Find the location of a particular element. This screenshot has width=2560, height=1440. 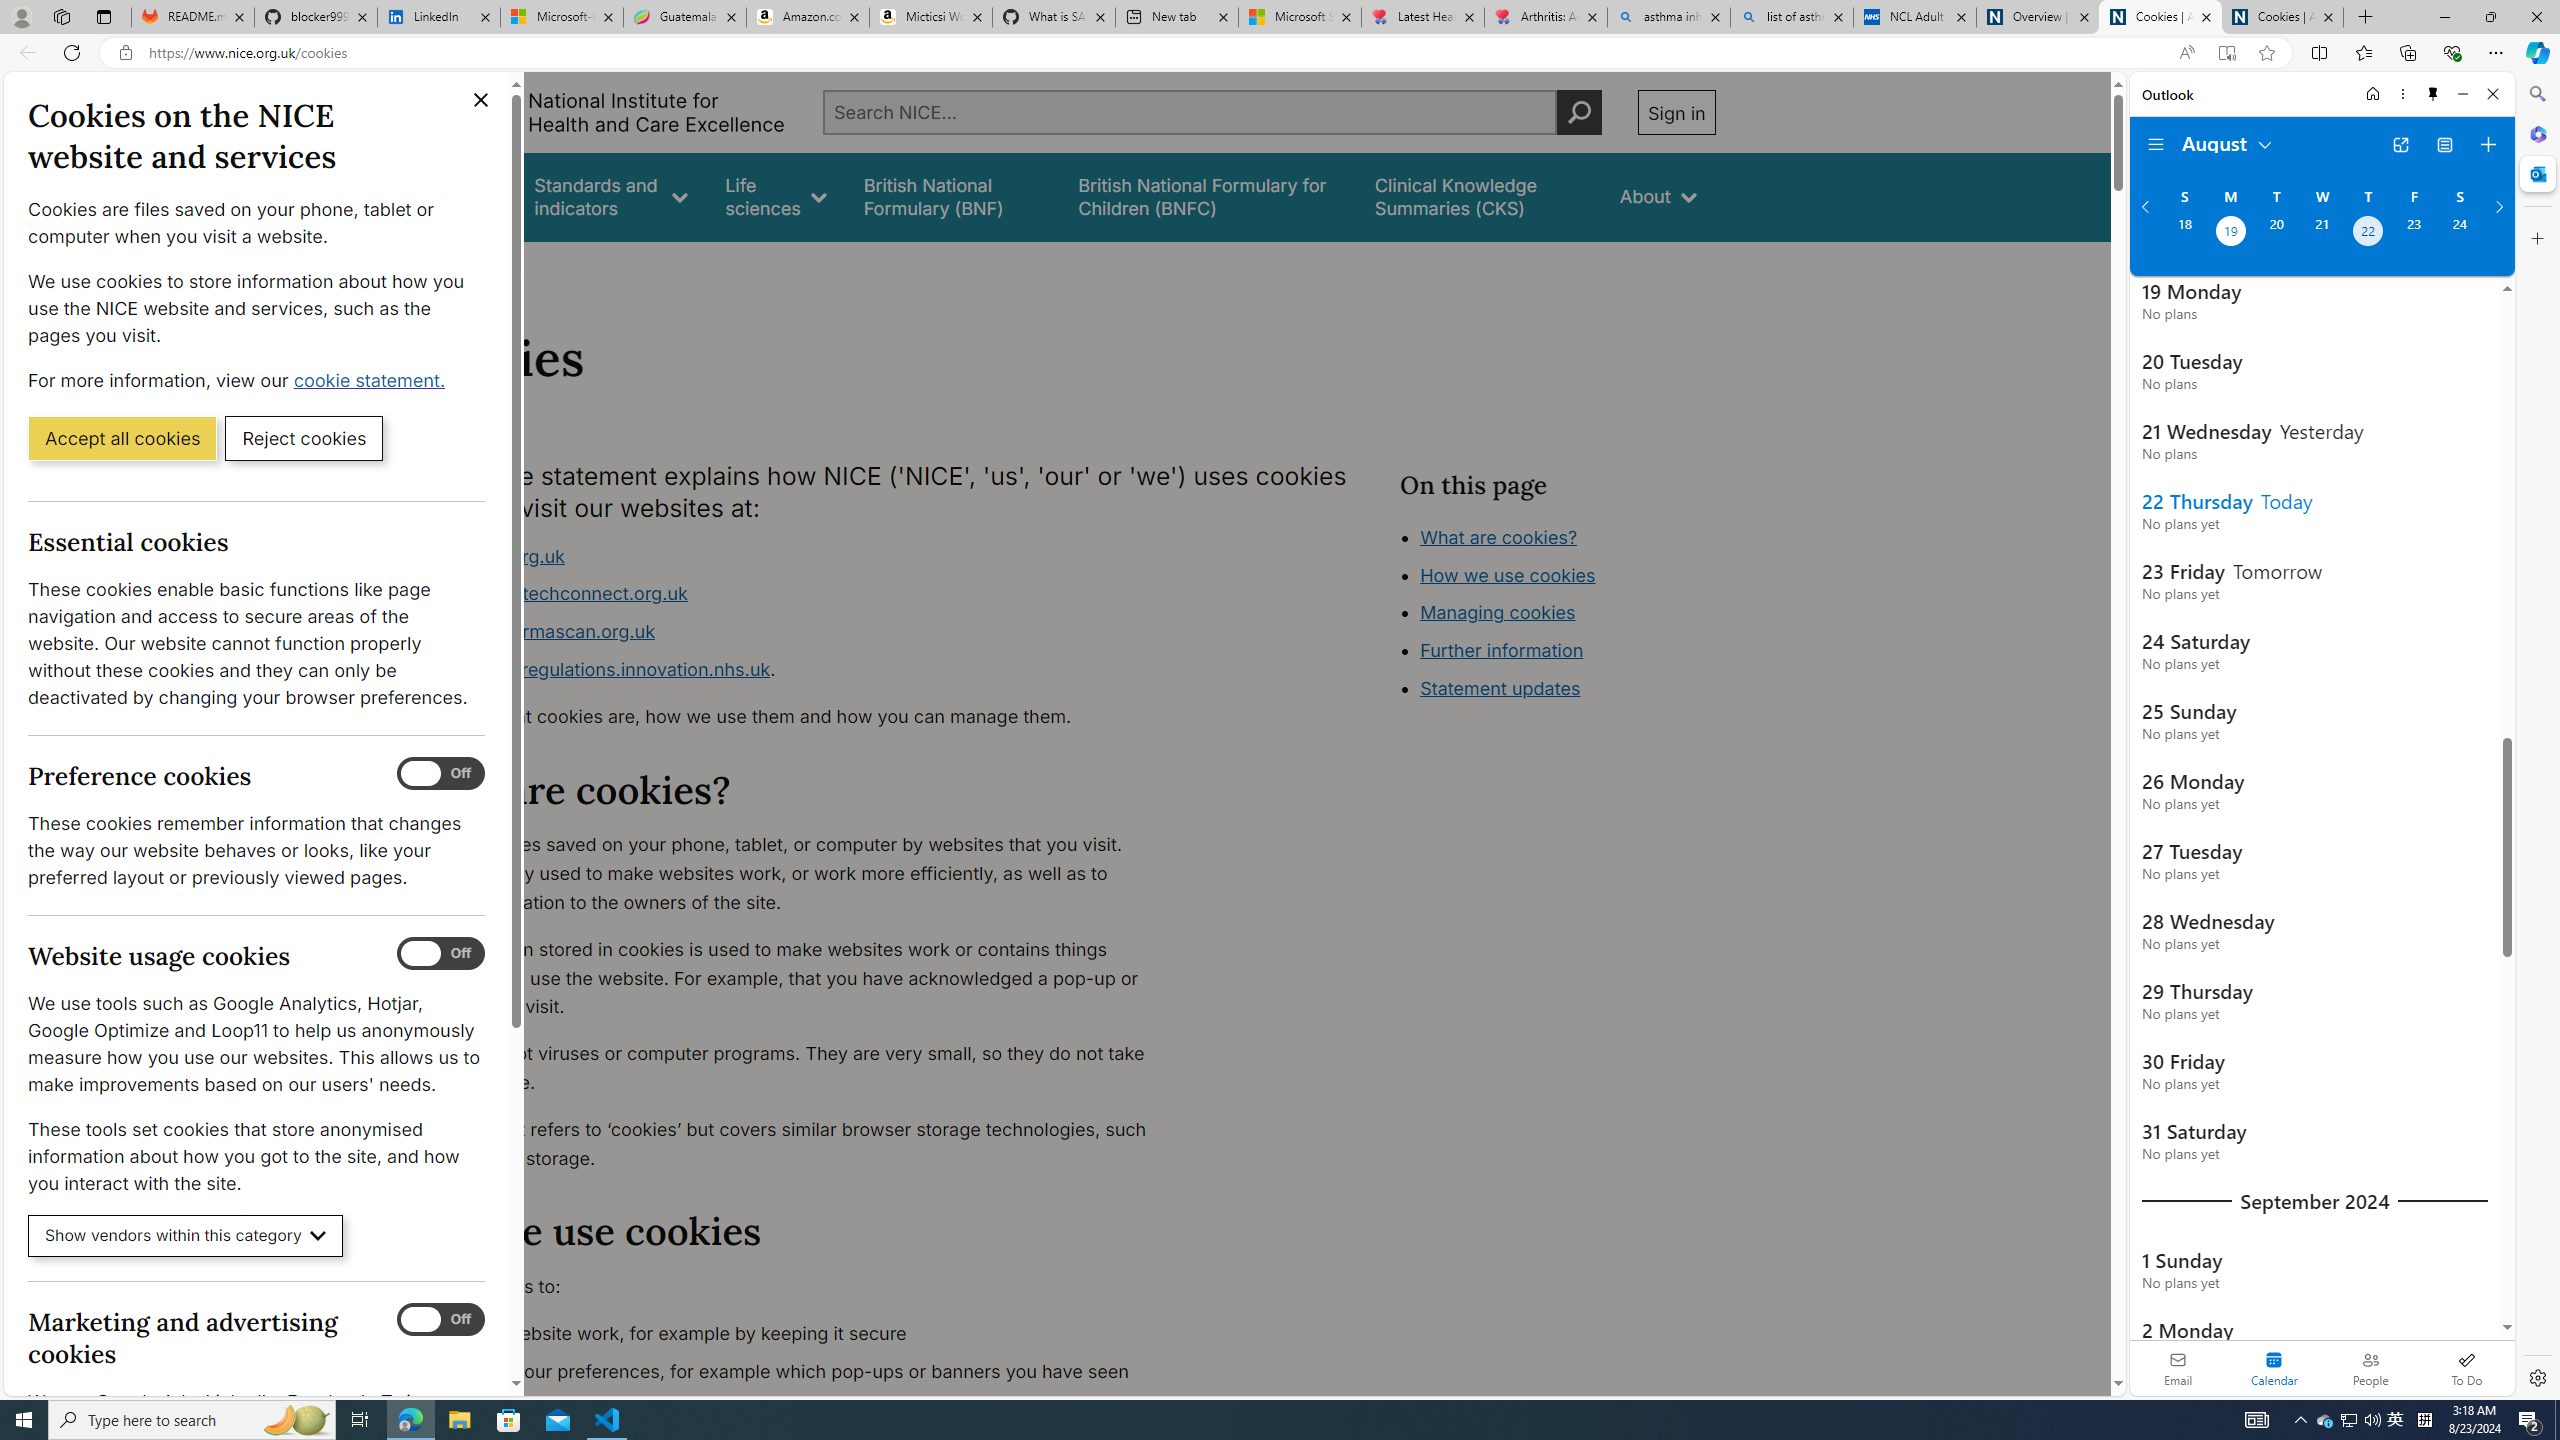

Life sciences is located at coordinates (775, 196).